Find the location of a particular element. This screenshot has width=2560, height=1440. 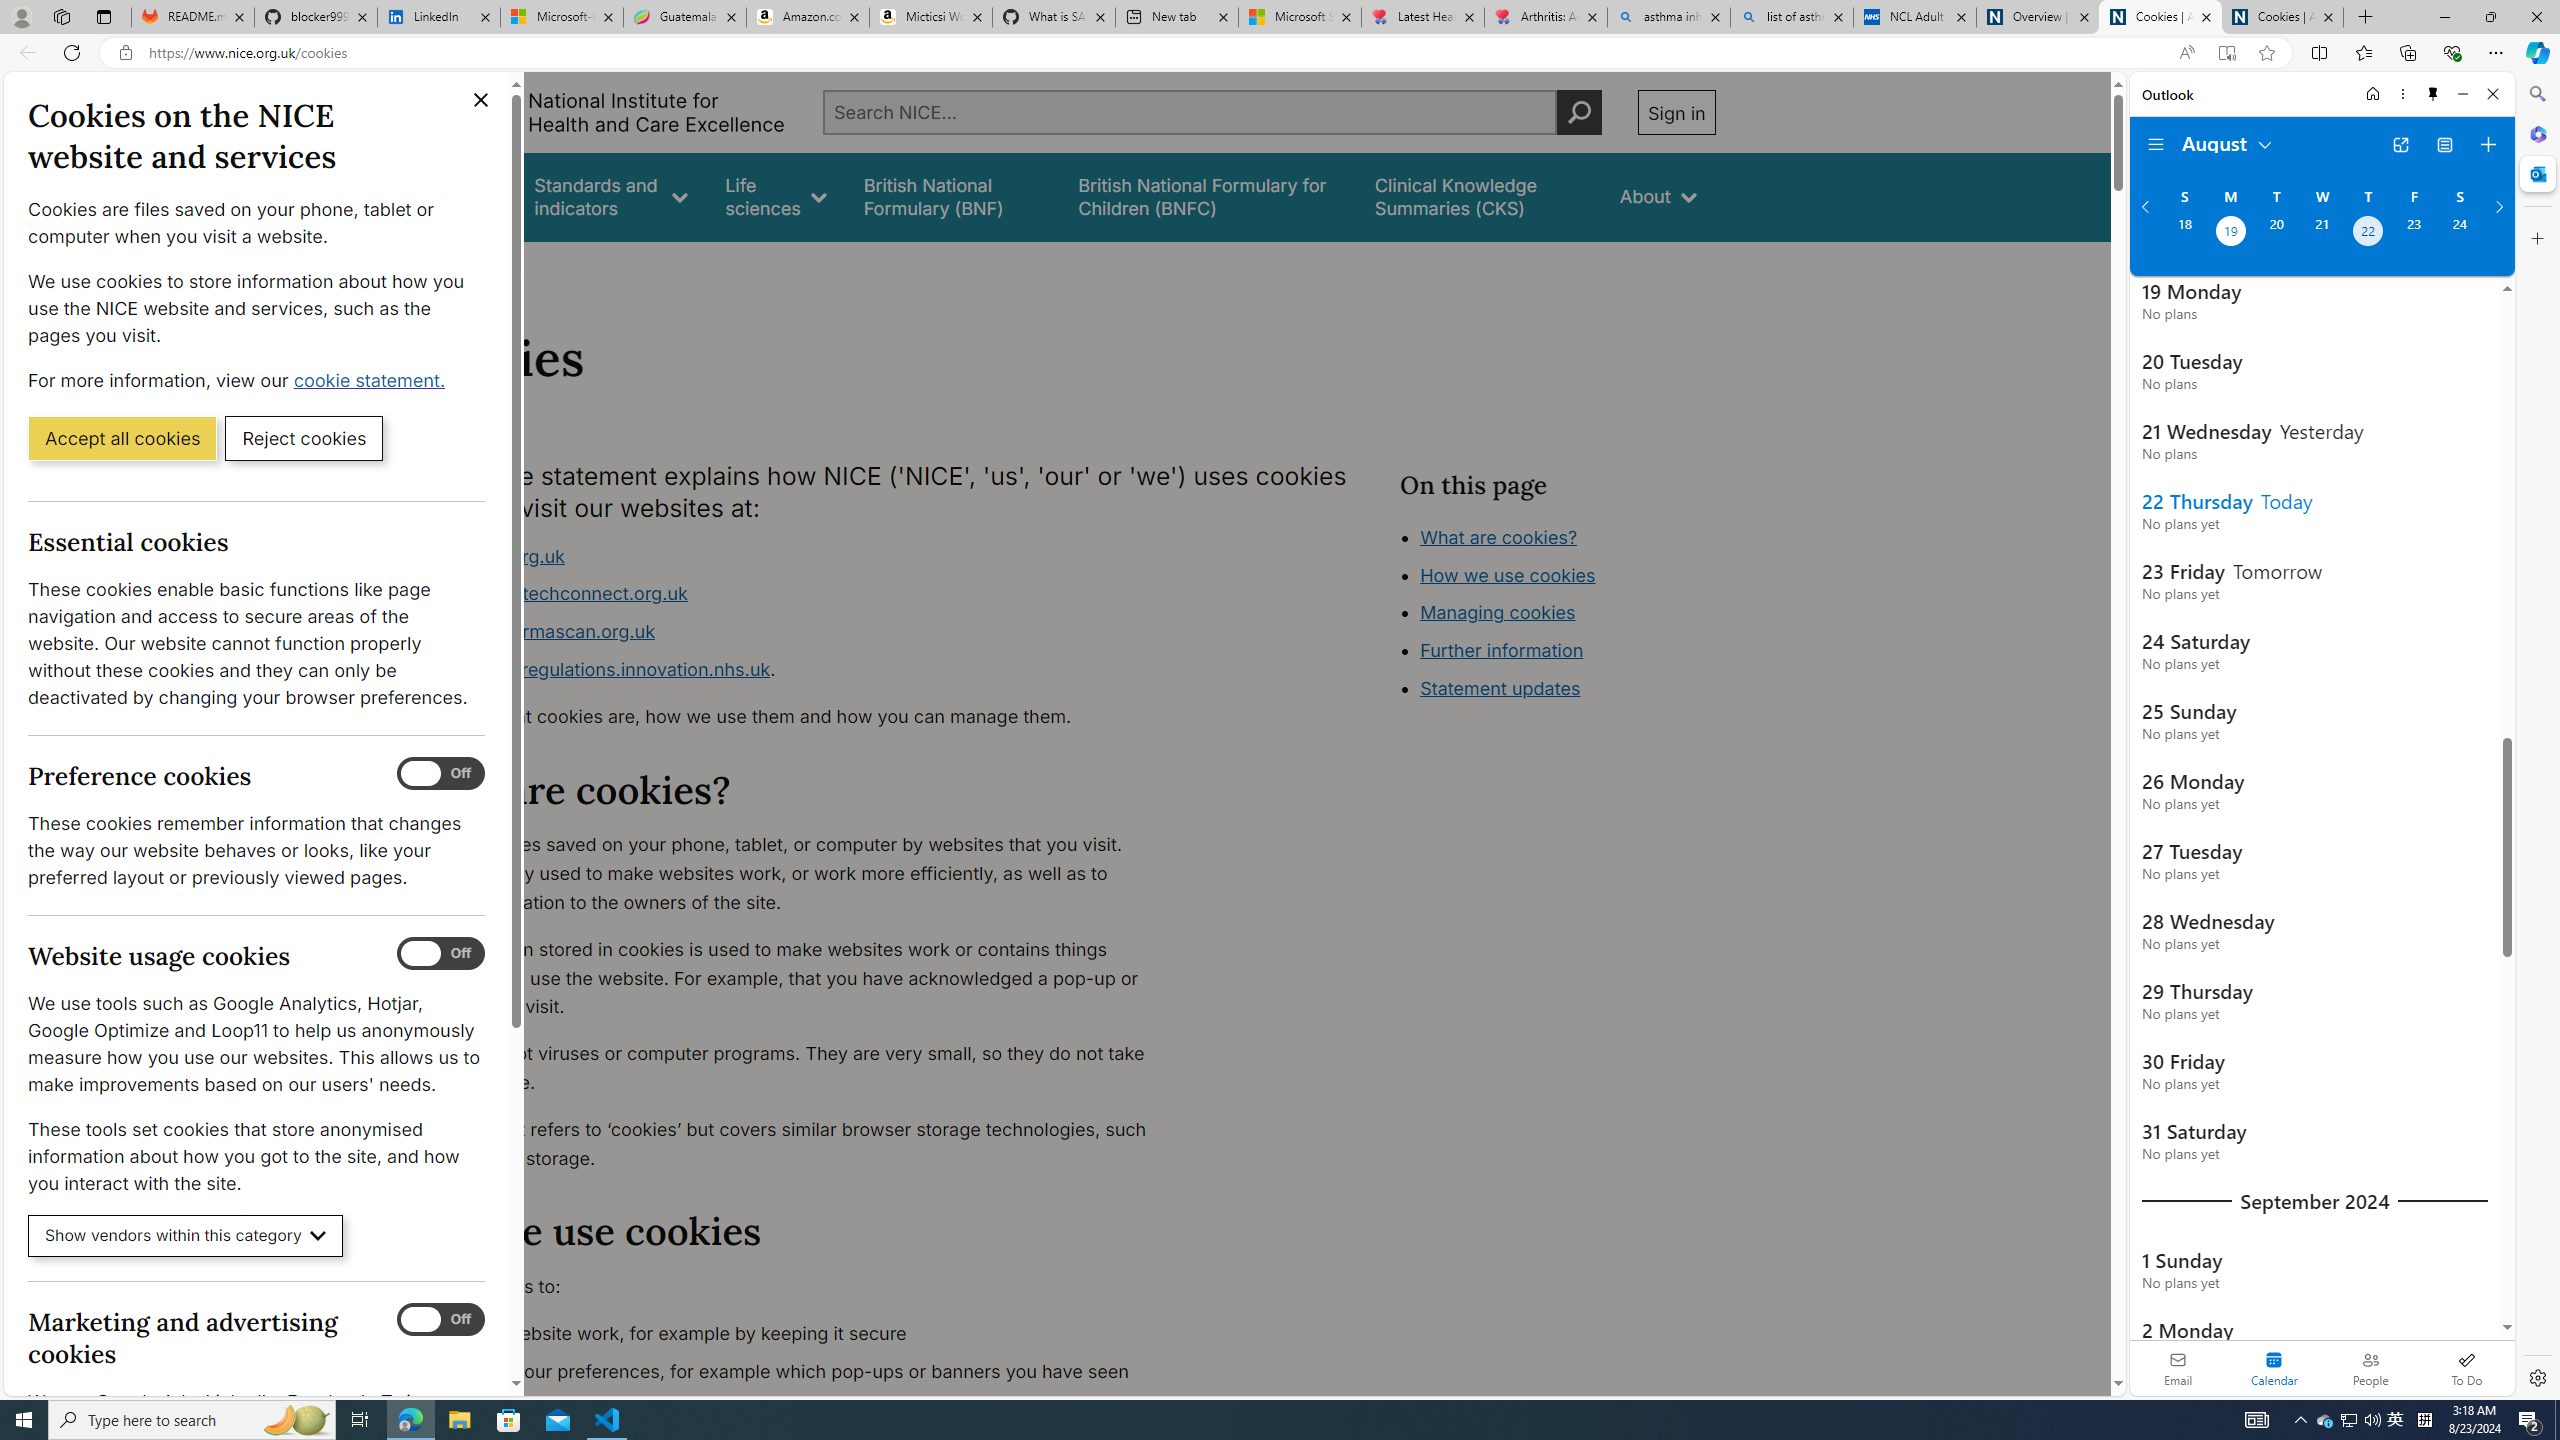

Life sciences is located at coordinates (775, 196).